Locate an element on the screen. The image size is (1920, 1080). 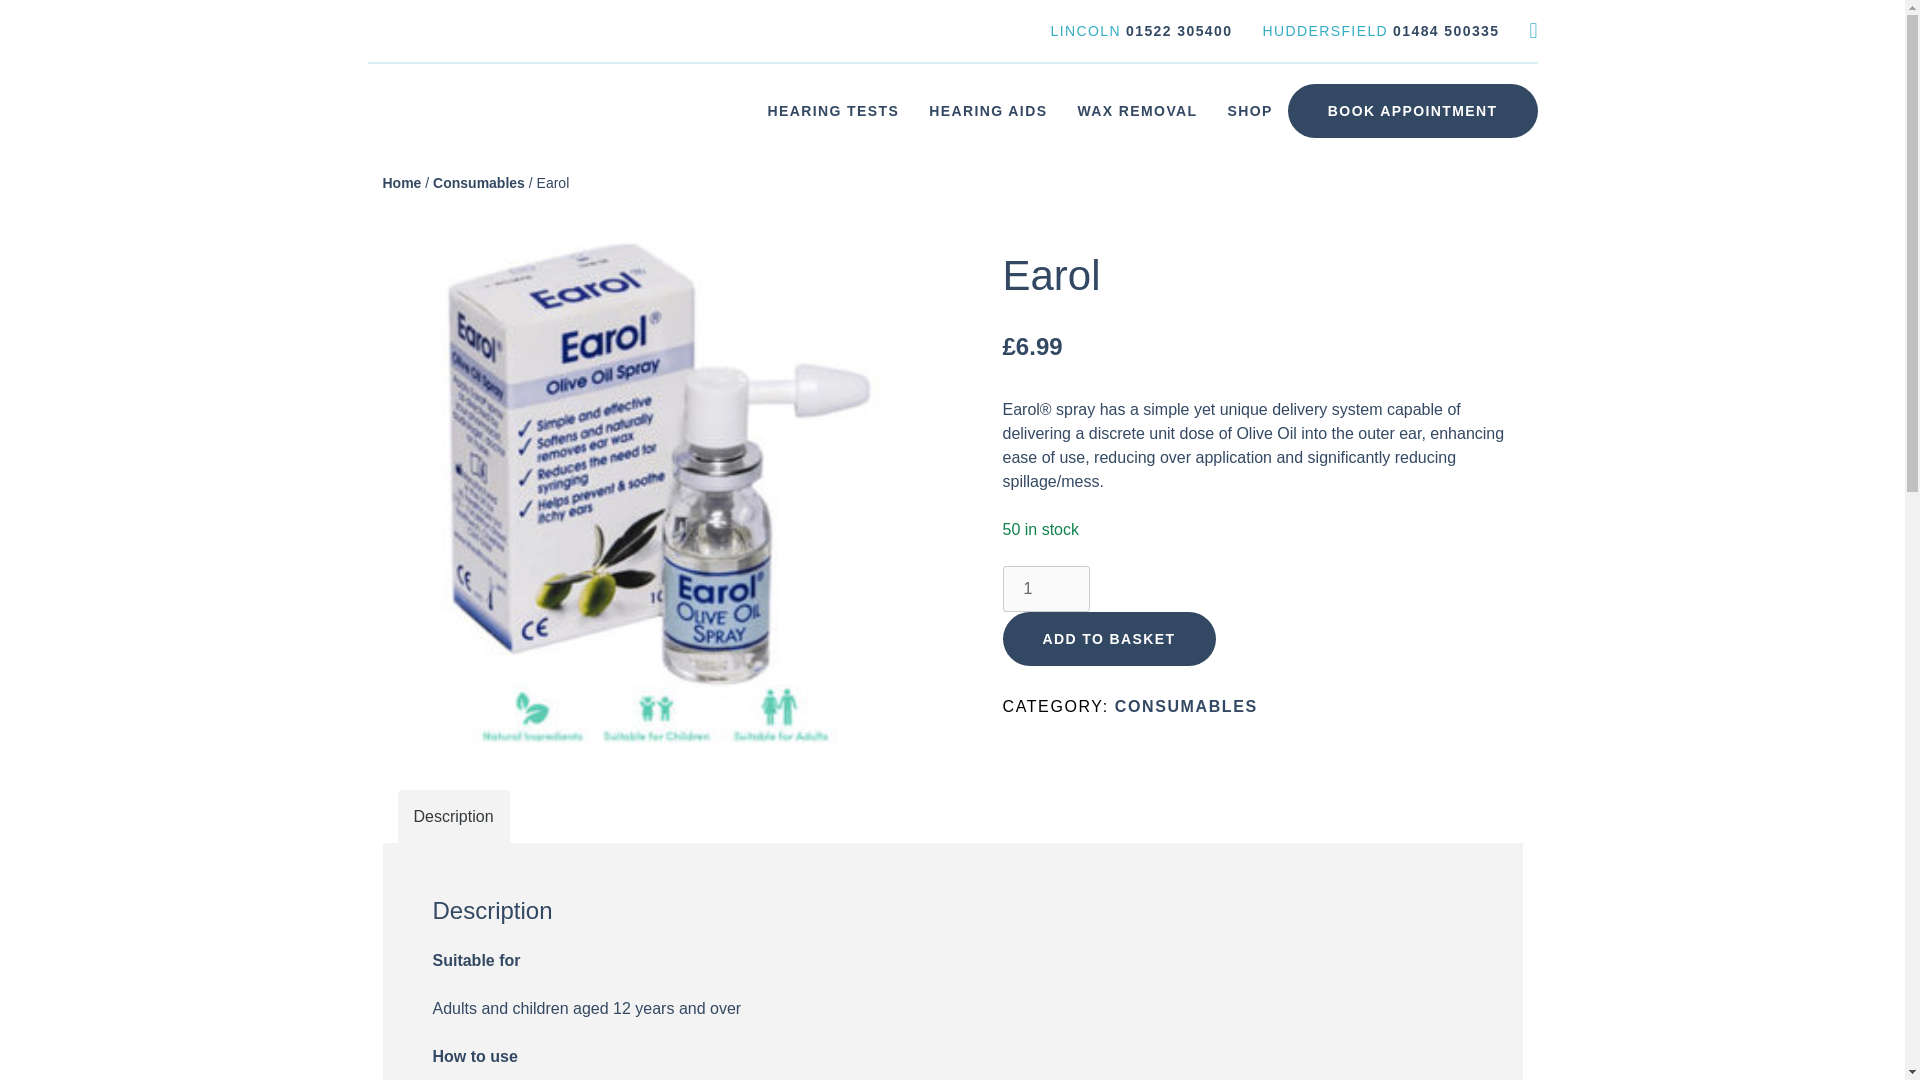
HUDDERSFIELD is located at coordinates (1324, 30).